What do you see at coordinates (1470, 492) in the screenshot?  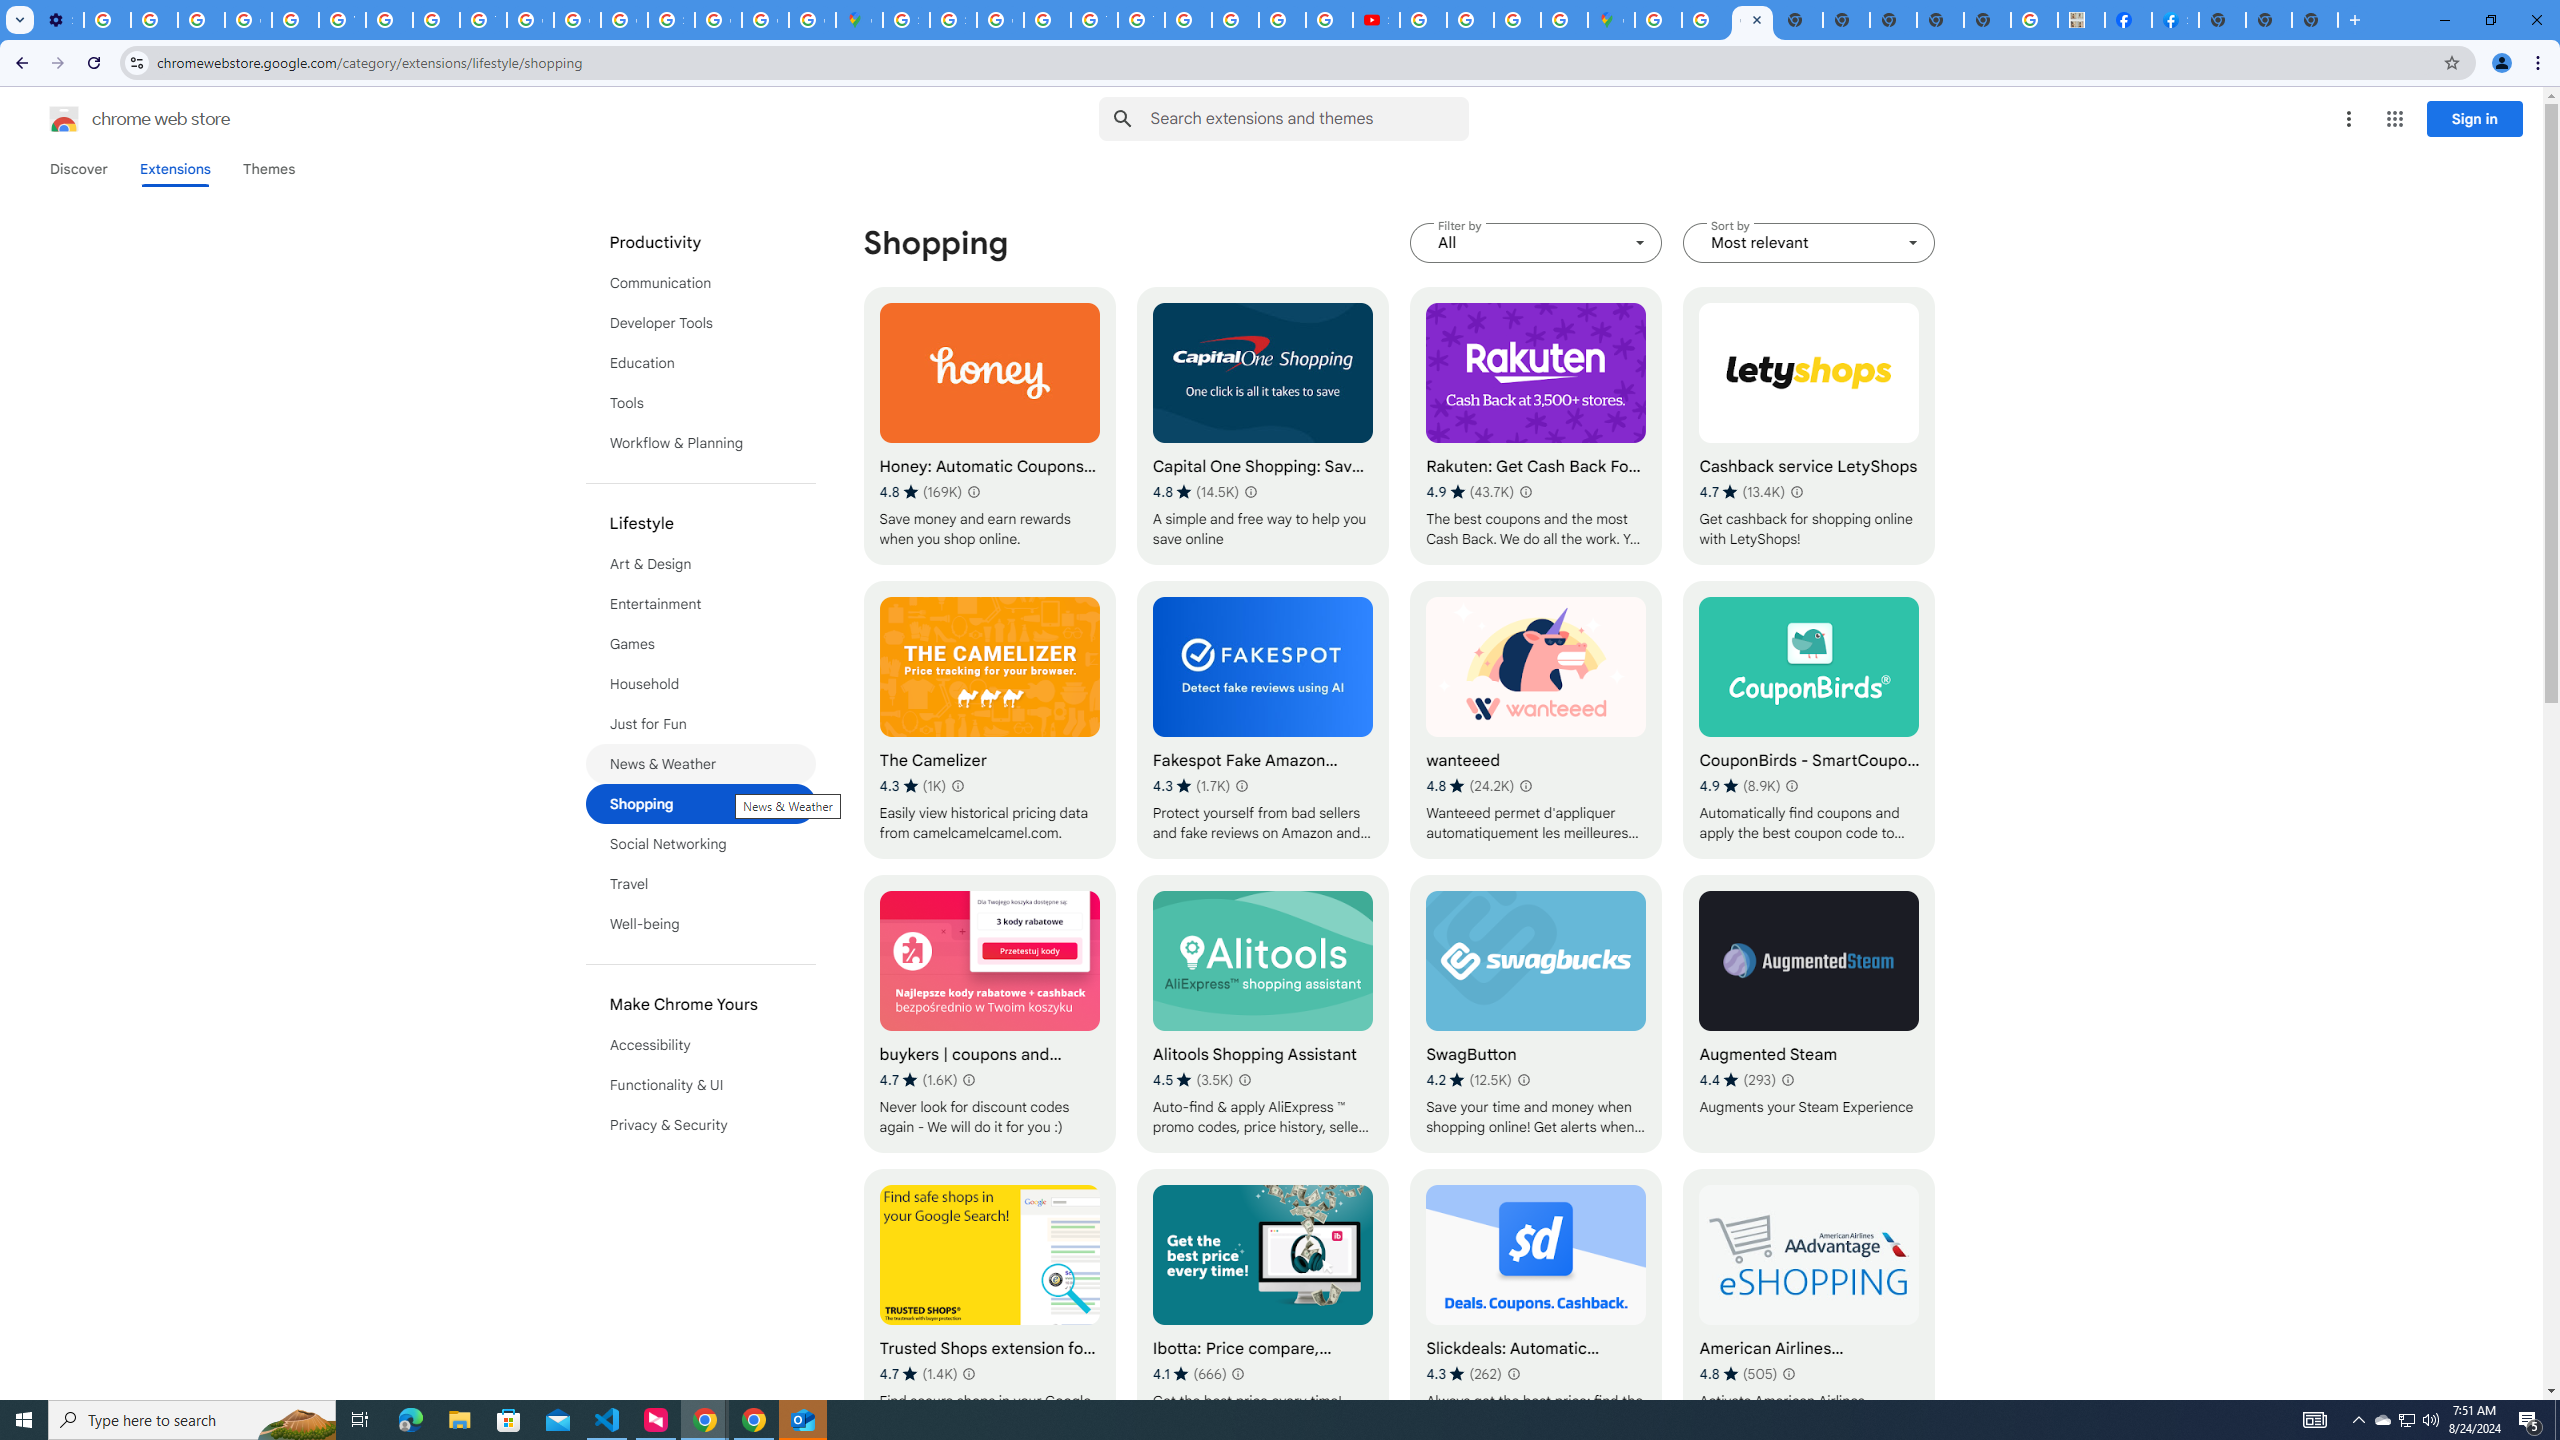 I see `Average rating 4.9 out of 5 stars. 43.7K ratings.` at bounding box center [1470, 492].